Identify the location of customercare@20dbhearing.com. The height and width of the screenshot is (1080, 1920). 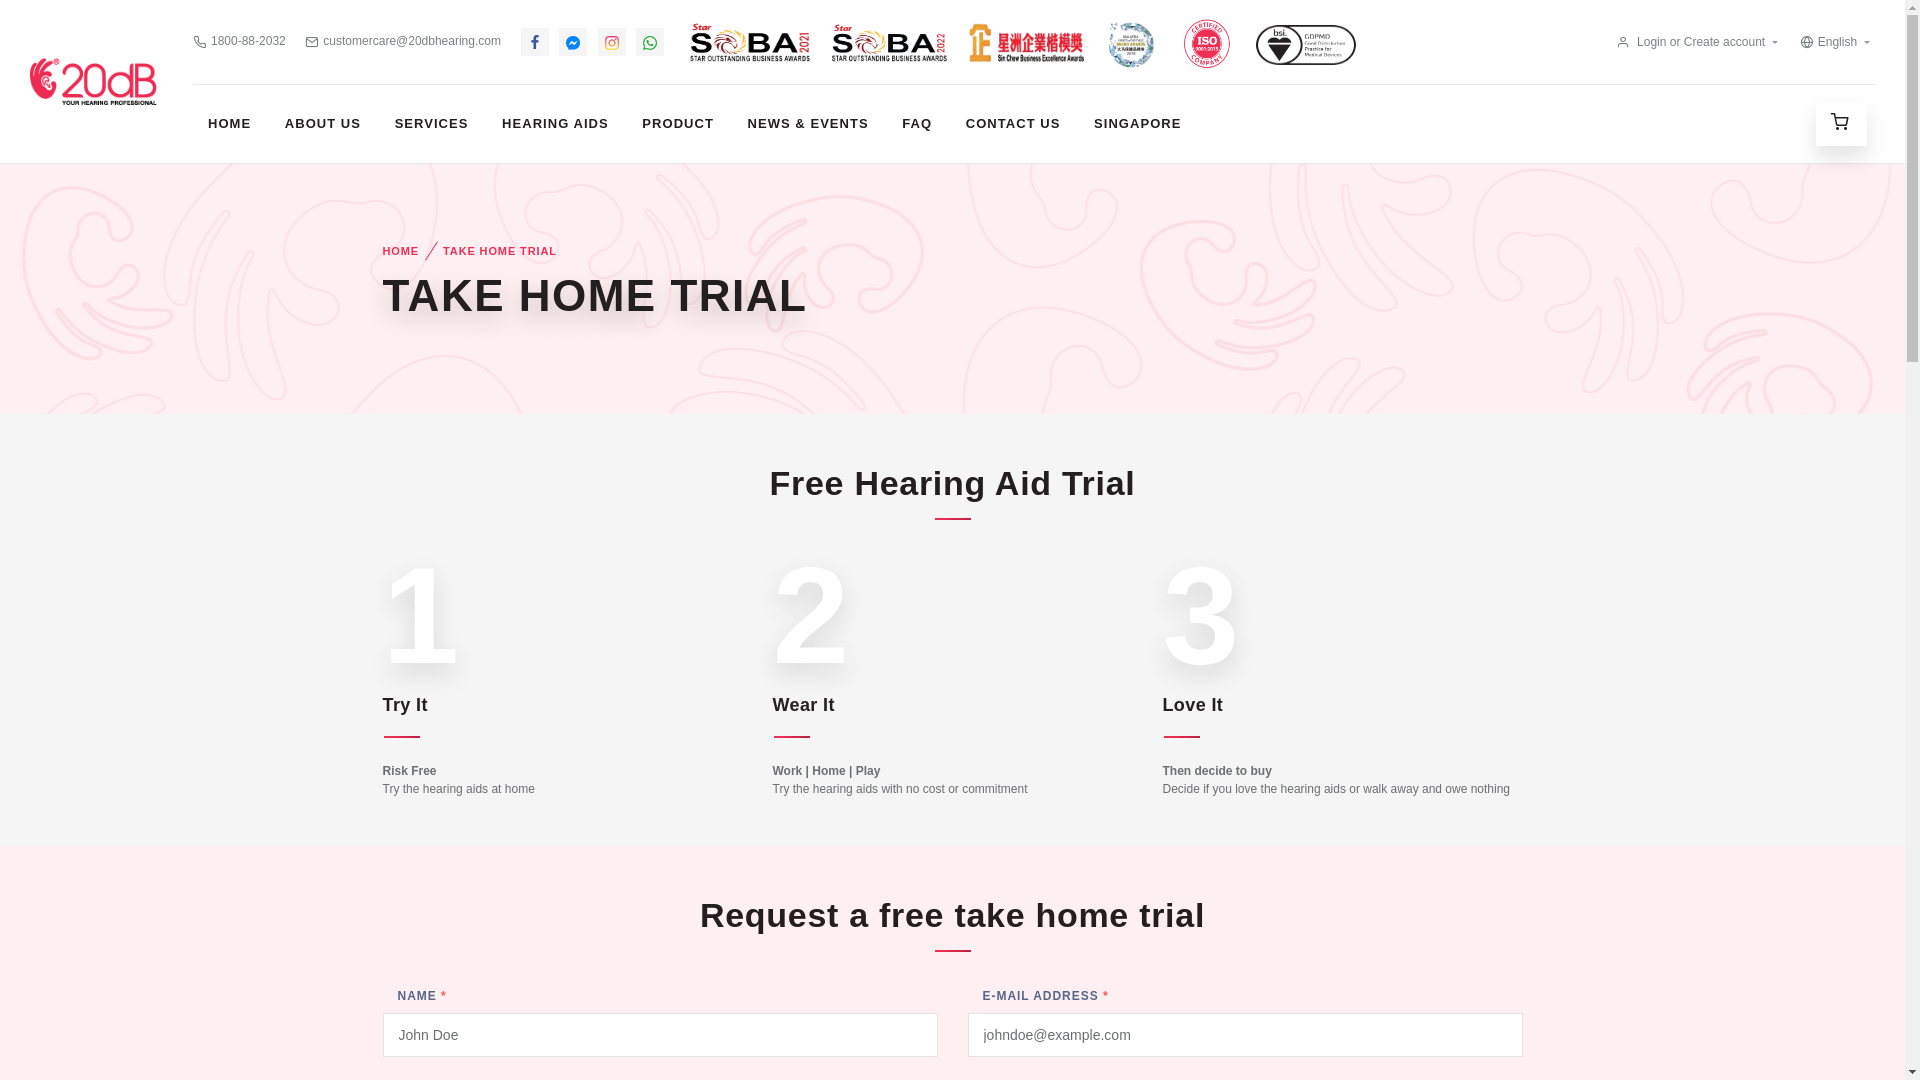
(403, 41).